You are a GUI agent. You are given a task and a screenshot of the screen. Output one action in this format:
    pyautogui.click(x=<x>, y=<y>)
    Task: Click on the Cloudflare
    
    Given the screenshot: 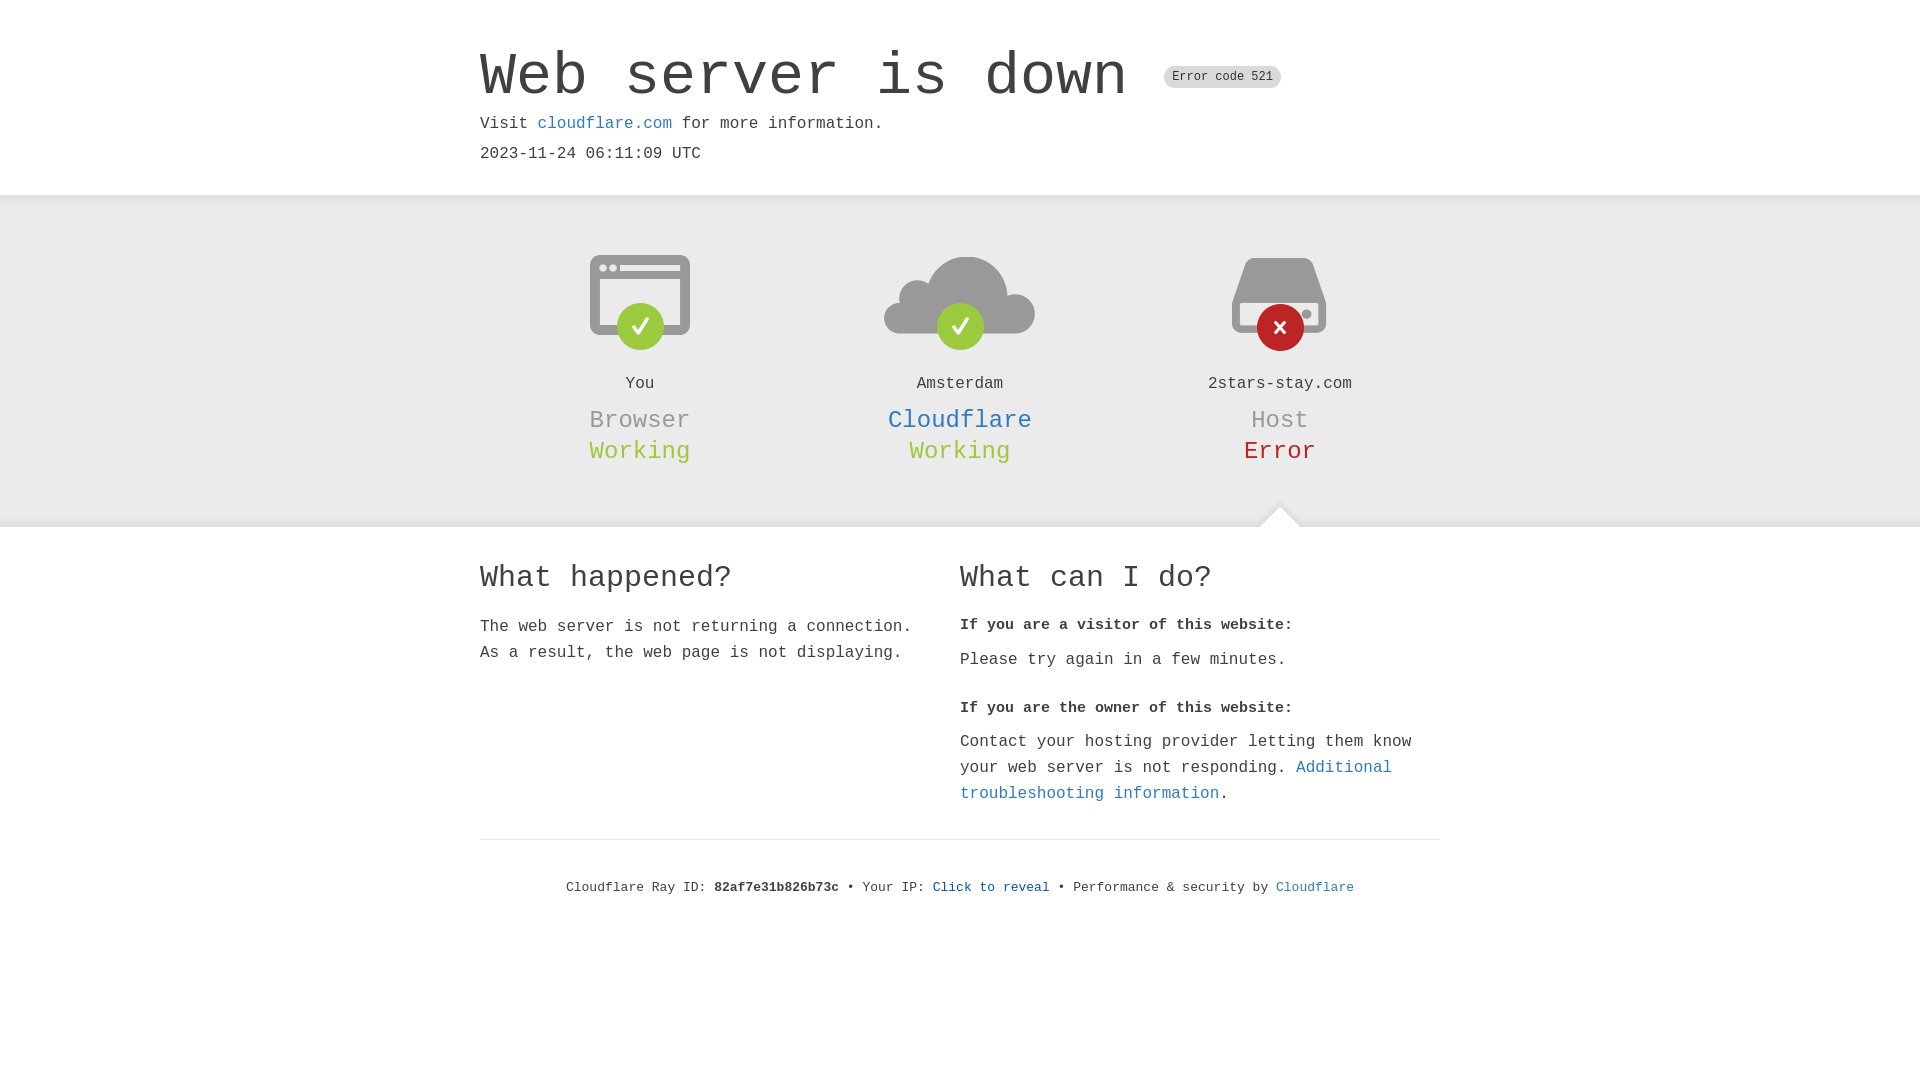 What is the action you would take?
    pyautogui.click(x=960, y=420)
    